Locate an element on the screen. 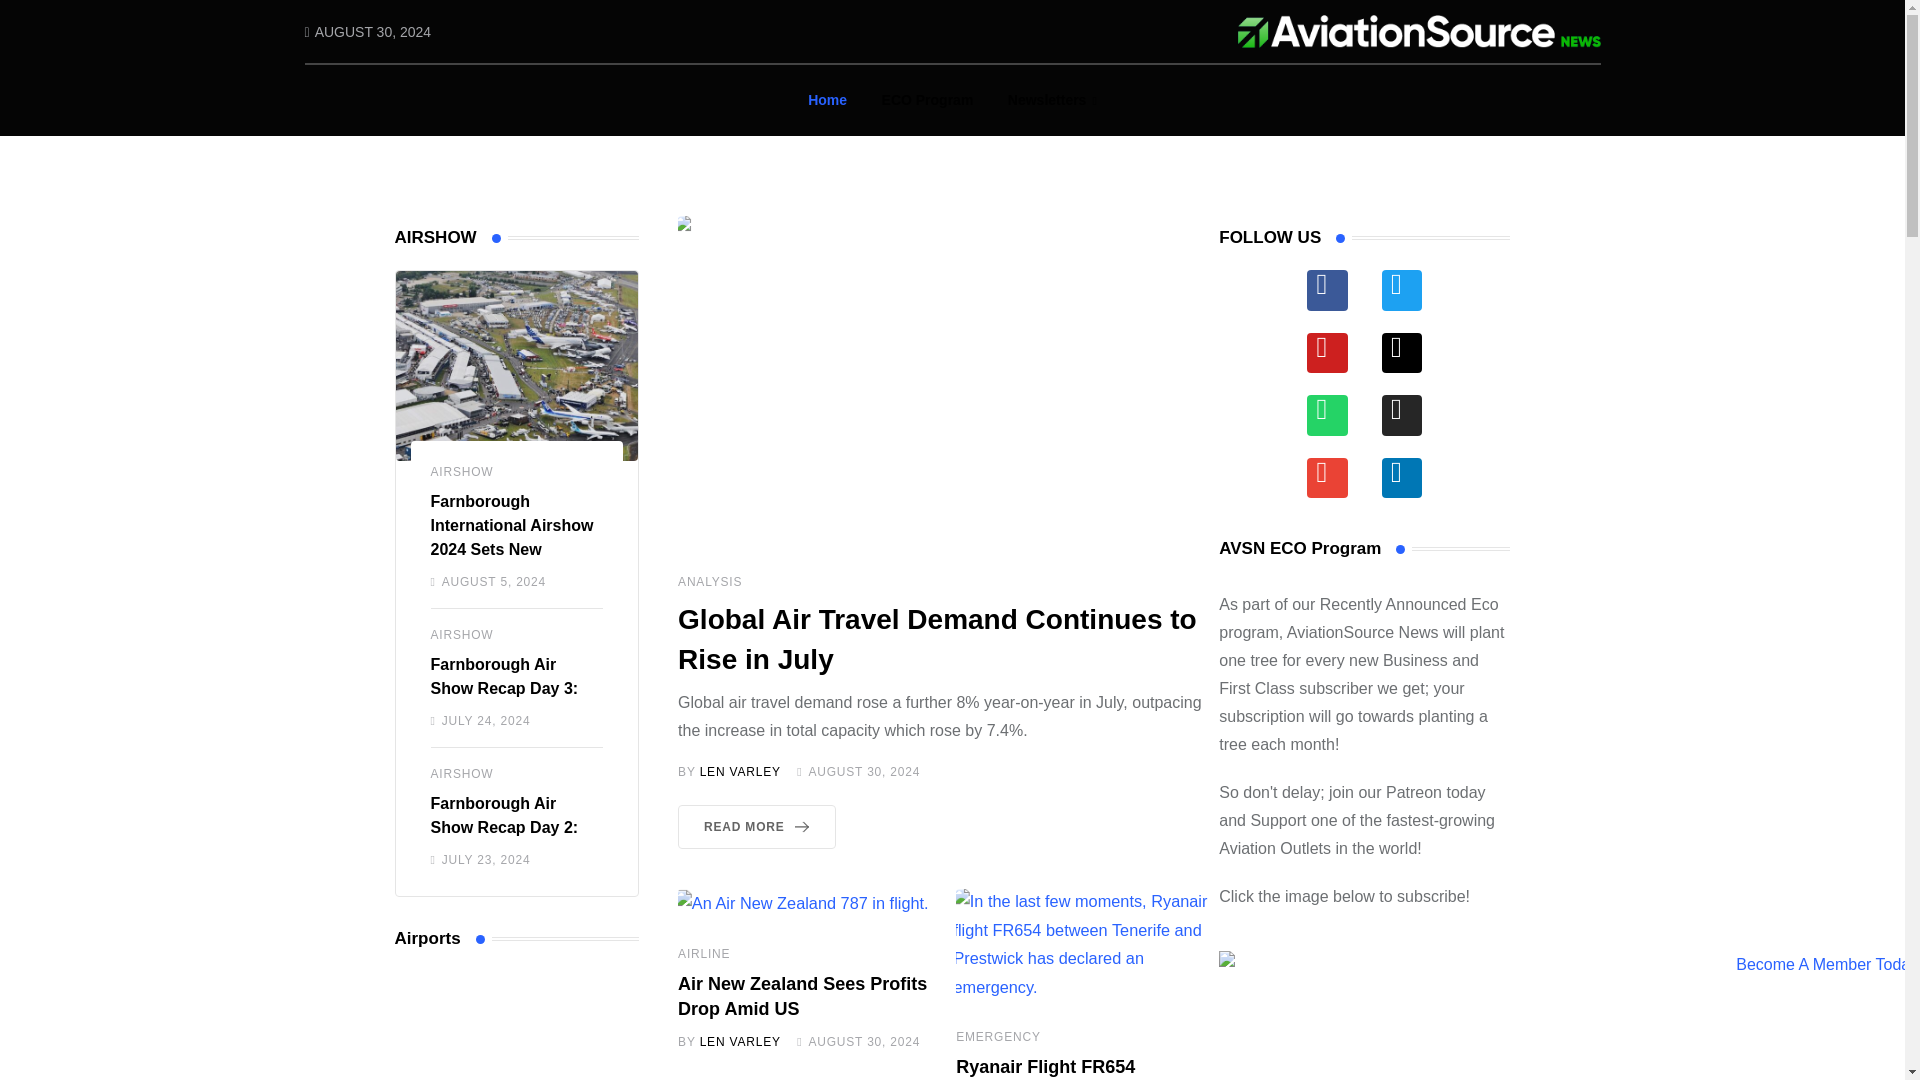  Posts by Len Varley is located at coordinates (740, 1041).